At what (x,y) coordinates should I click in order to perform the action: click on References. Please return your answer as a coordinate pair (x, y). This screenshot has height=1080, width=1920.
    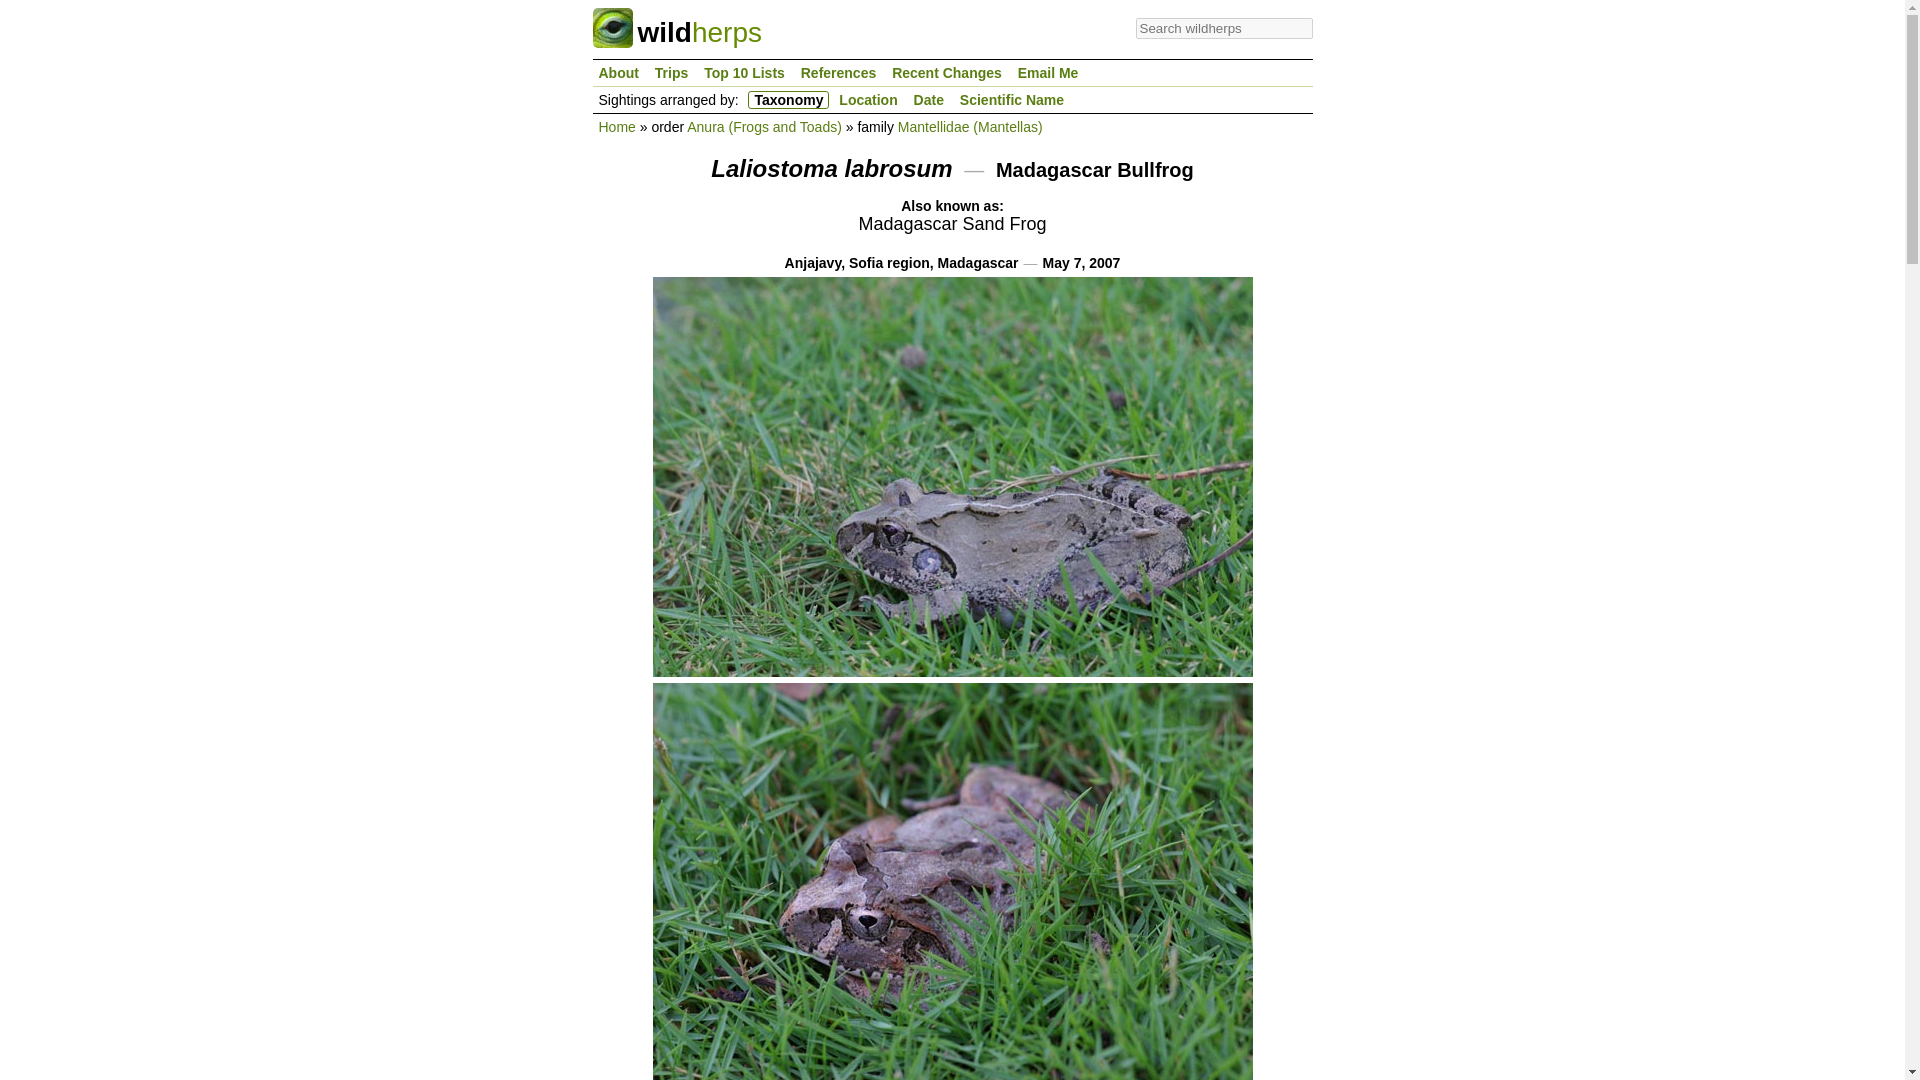
    Looking at the image, I should click on (838, 72).